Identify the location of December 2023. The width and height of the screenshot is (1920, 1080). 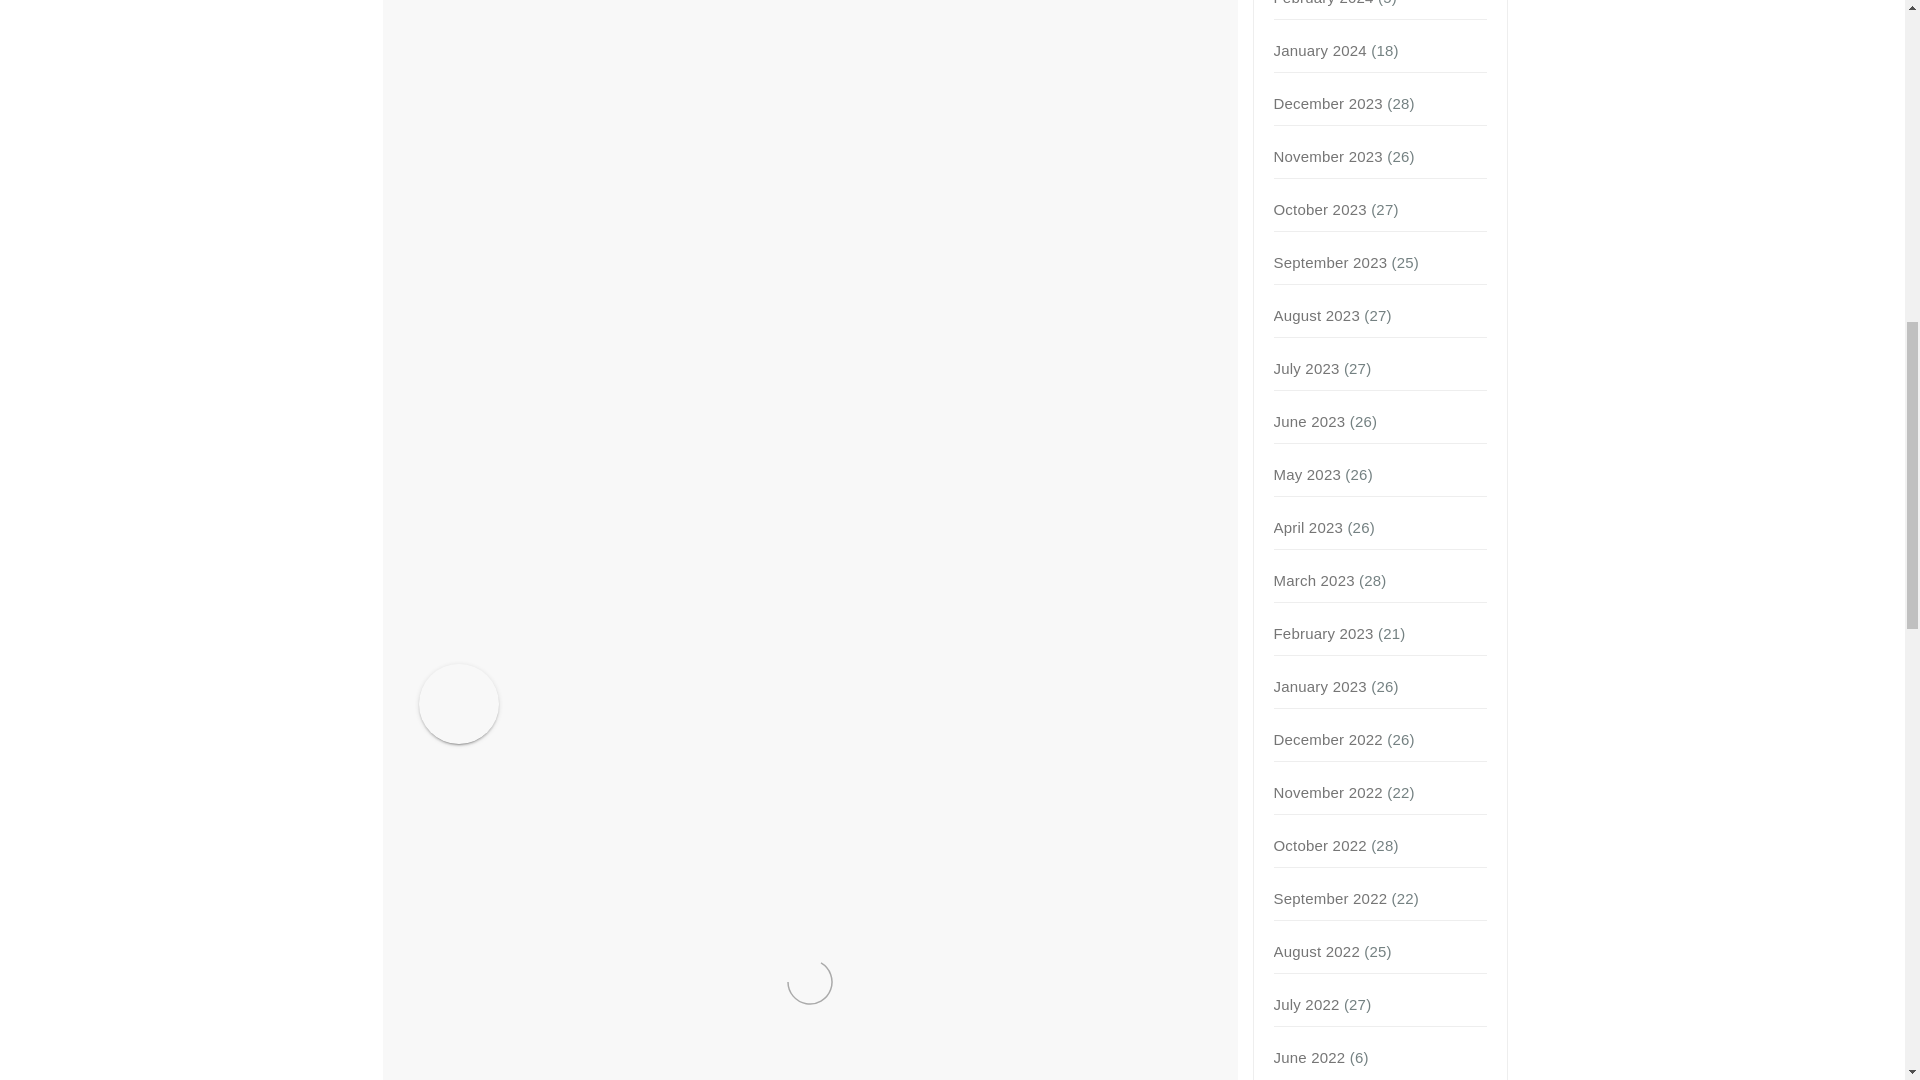
(1328, 104).